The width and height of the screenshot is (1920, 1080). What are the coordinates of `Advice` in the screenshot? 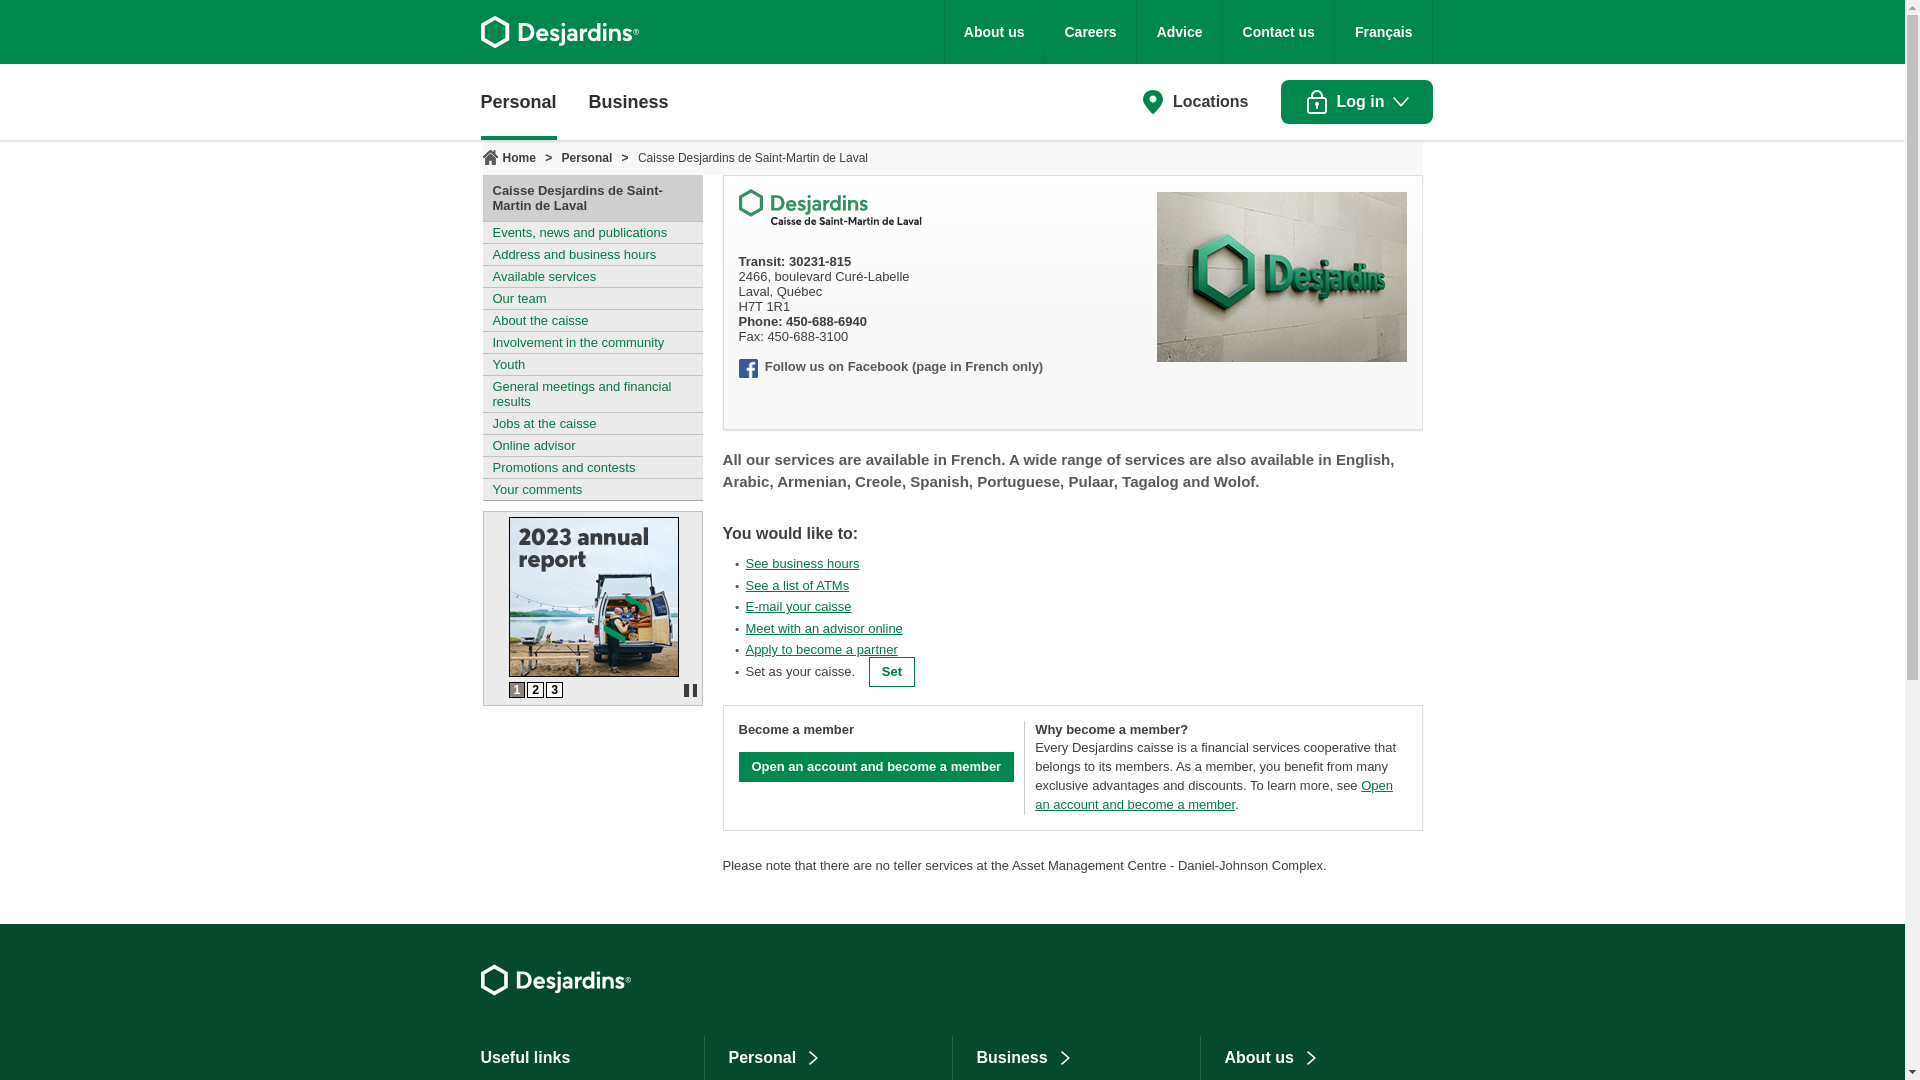 It's located at (1180, 32).